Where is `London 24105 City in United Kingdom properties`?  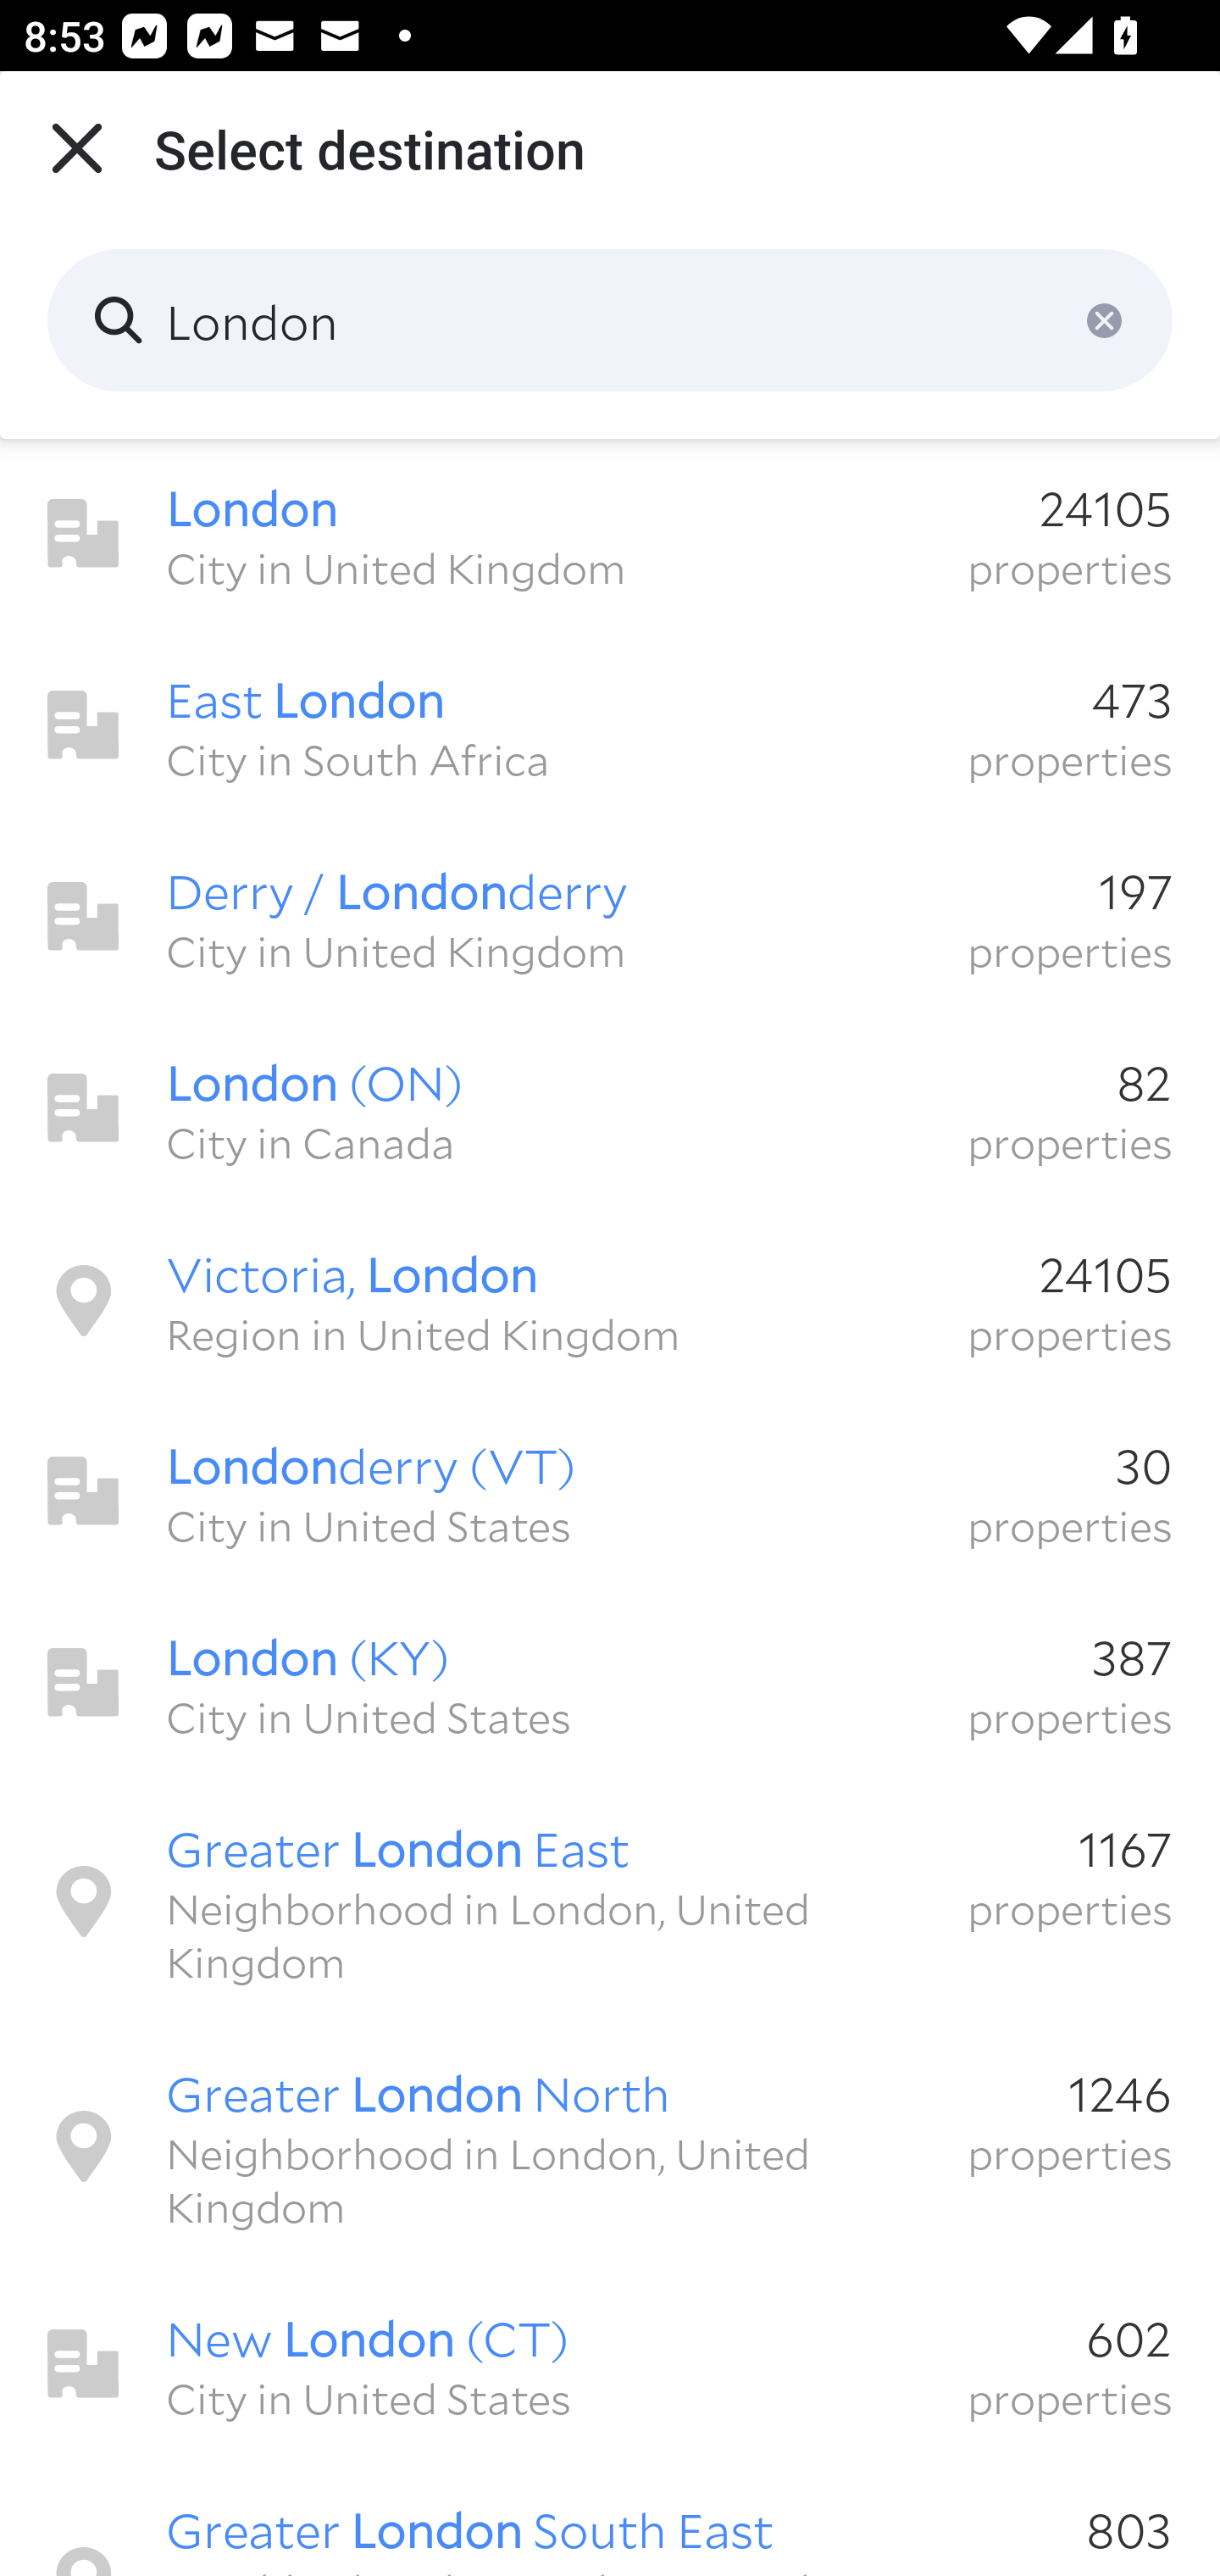
London 24105 City in United Kingdom properties is located at coordinates (610, 534).